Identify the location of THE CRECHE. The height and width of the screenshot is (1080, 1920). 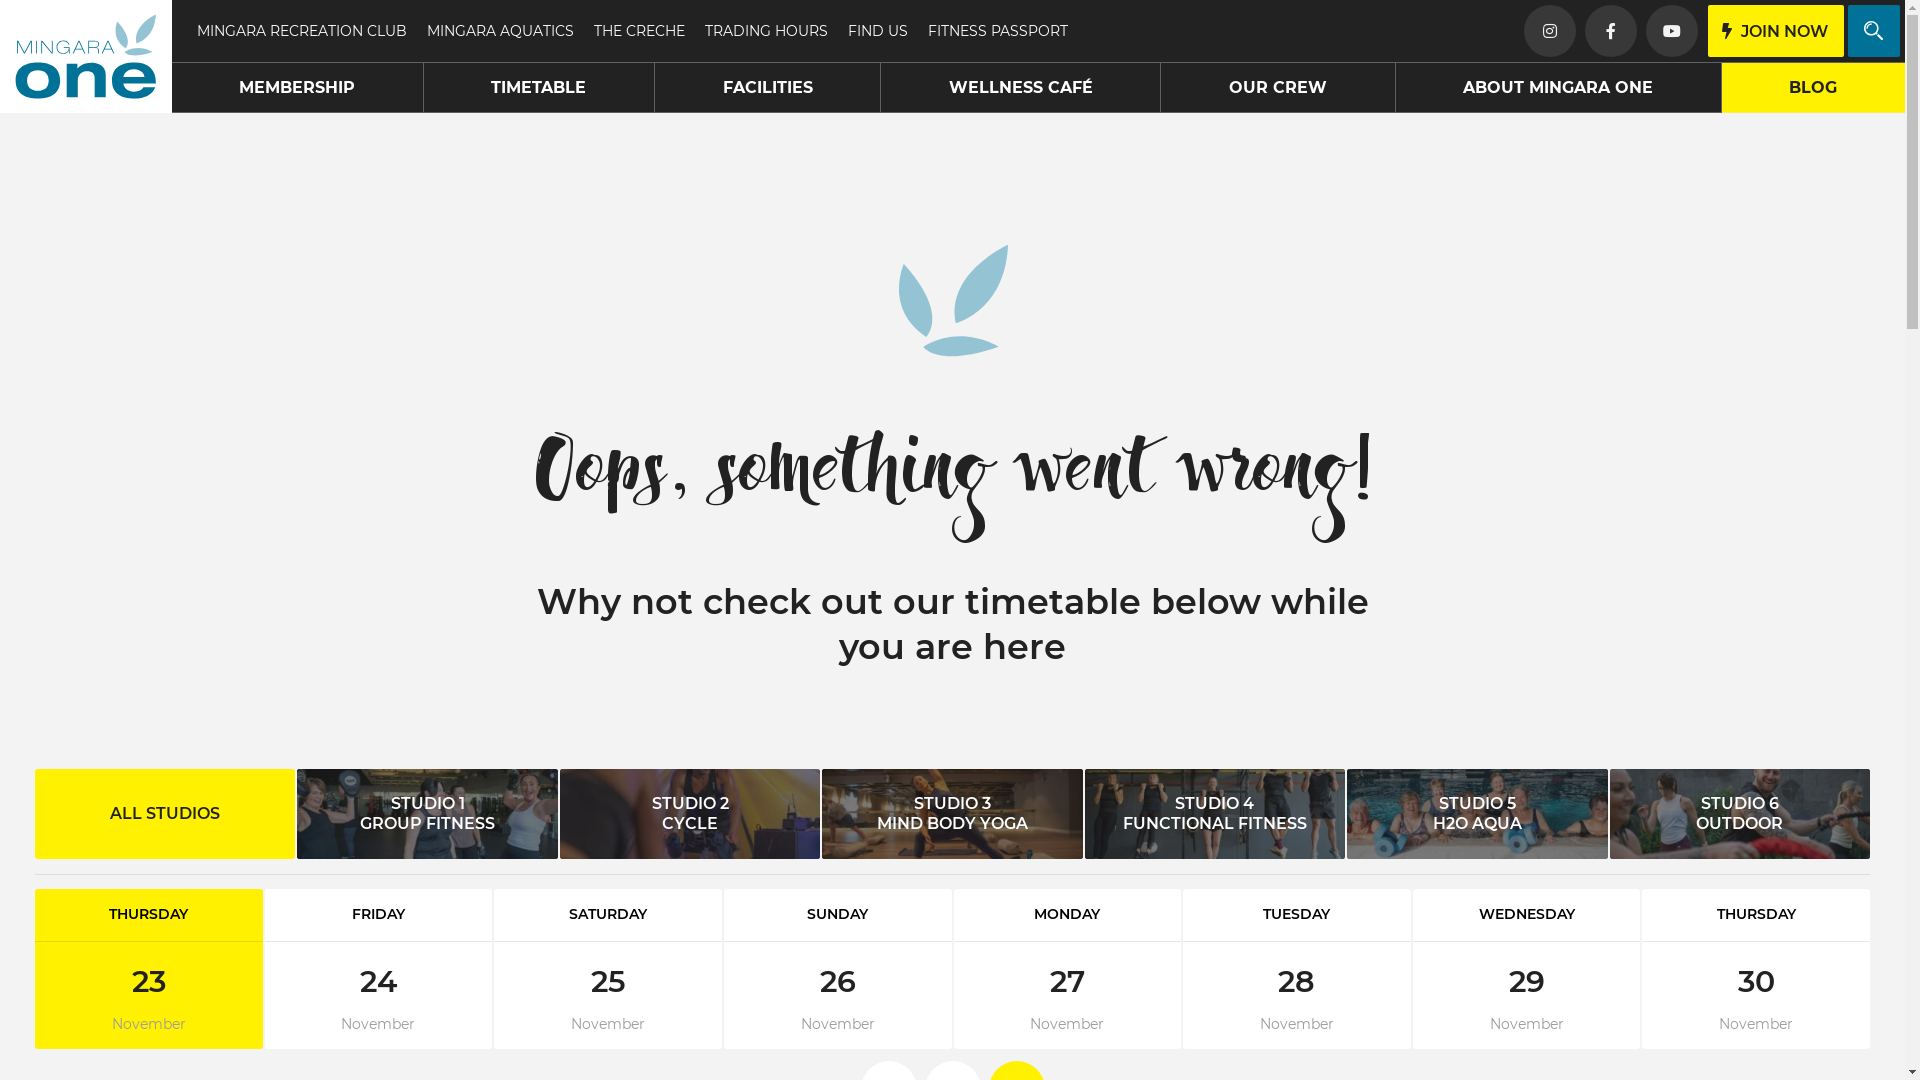
(640, 31).